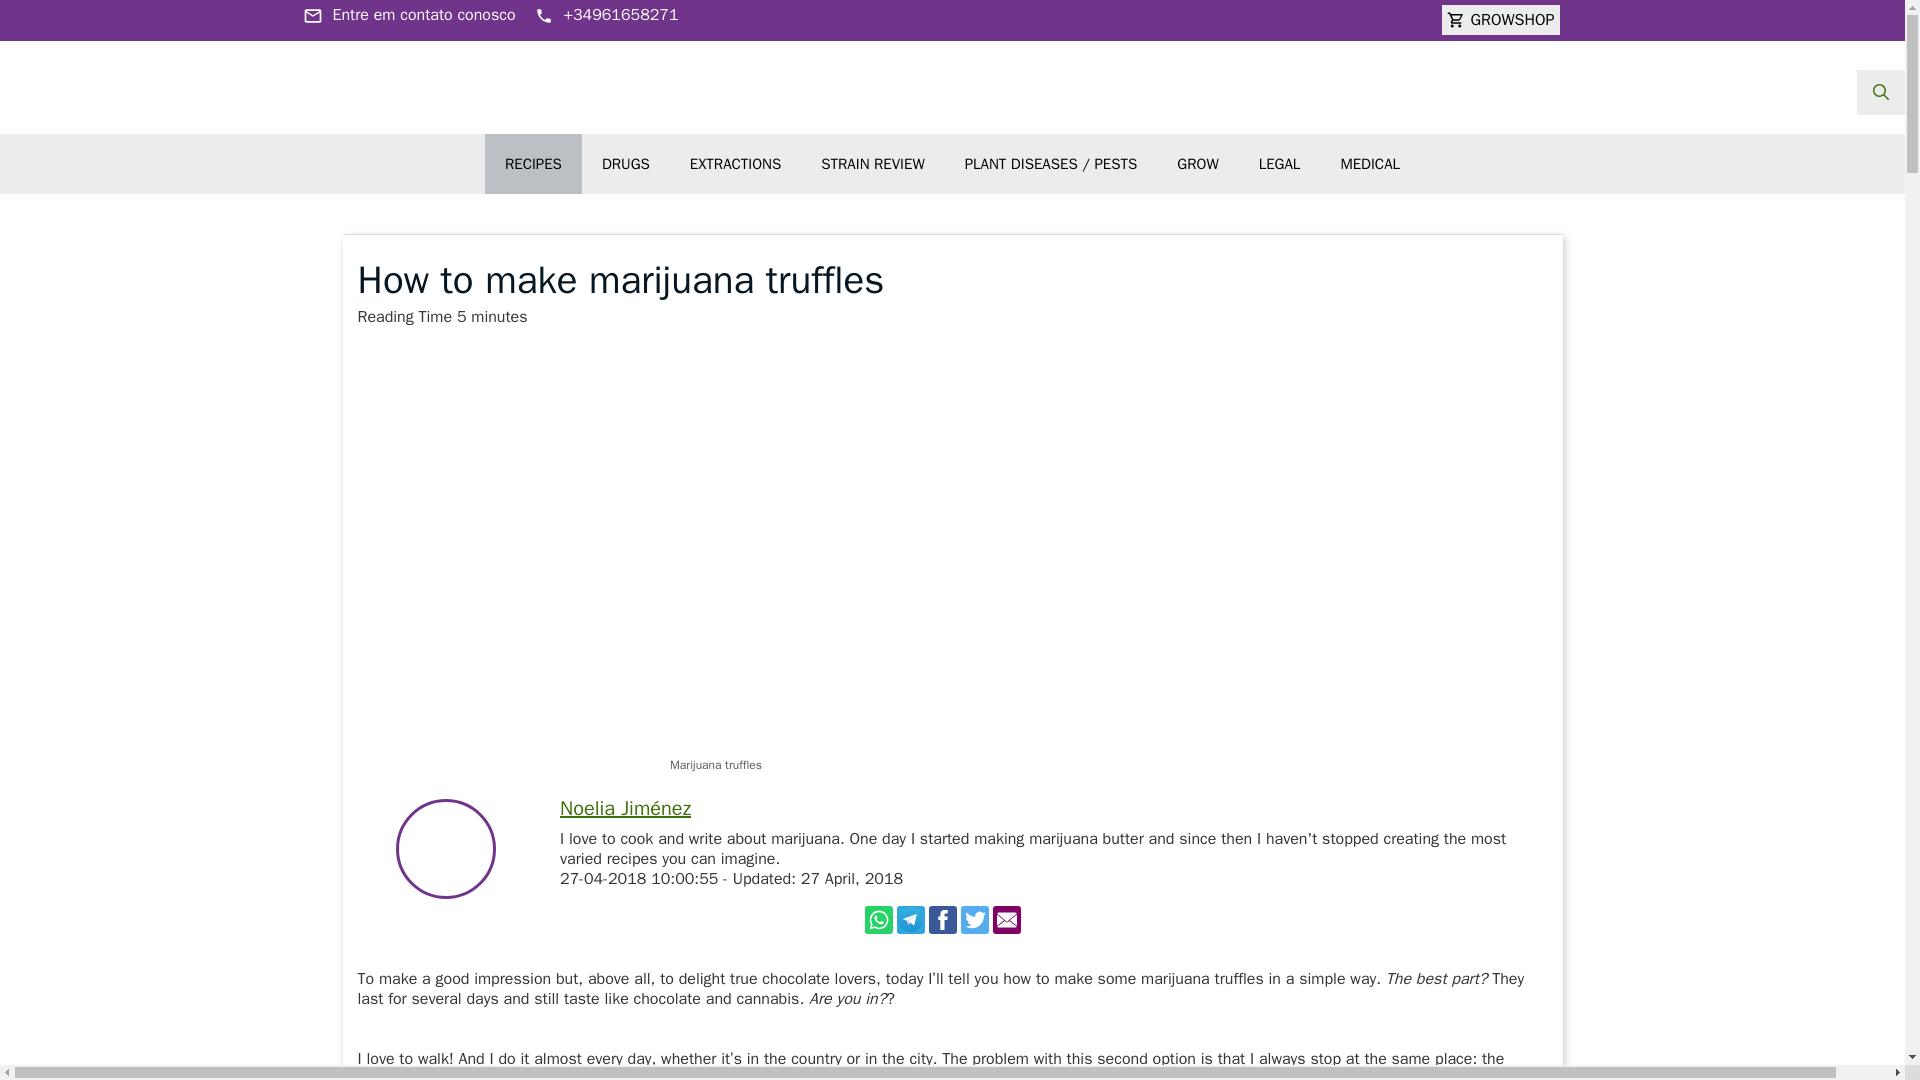  Describe the element at coordinates (533, 164) in the screenshot. I see `RECIPES` at that location.